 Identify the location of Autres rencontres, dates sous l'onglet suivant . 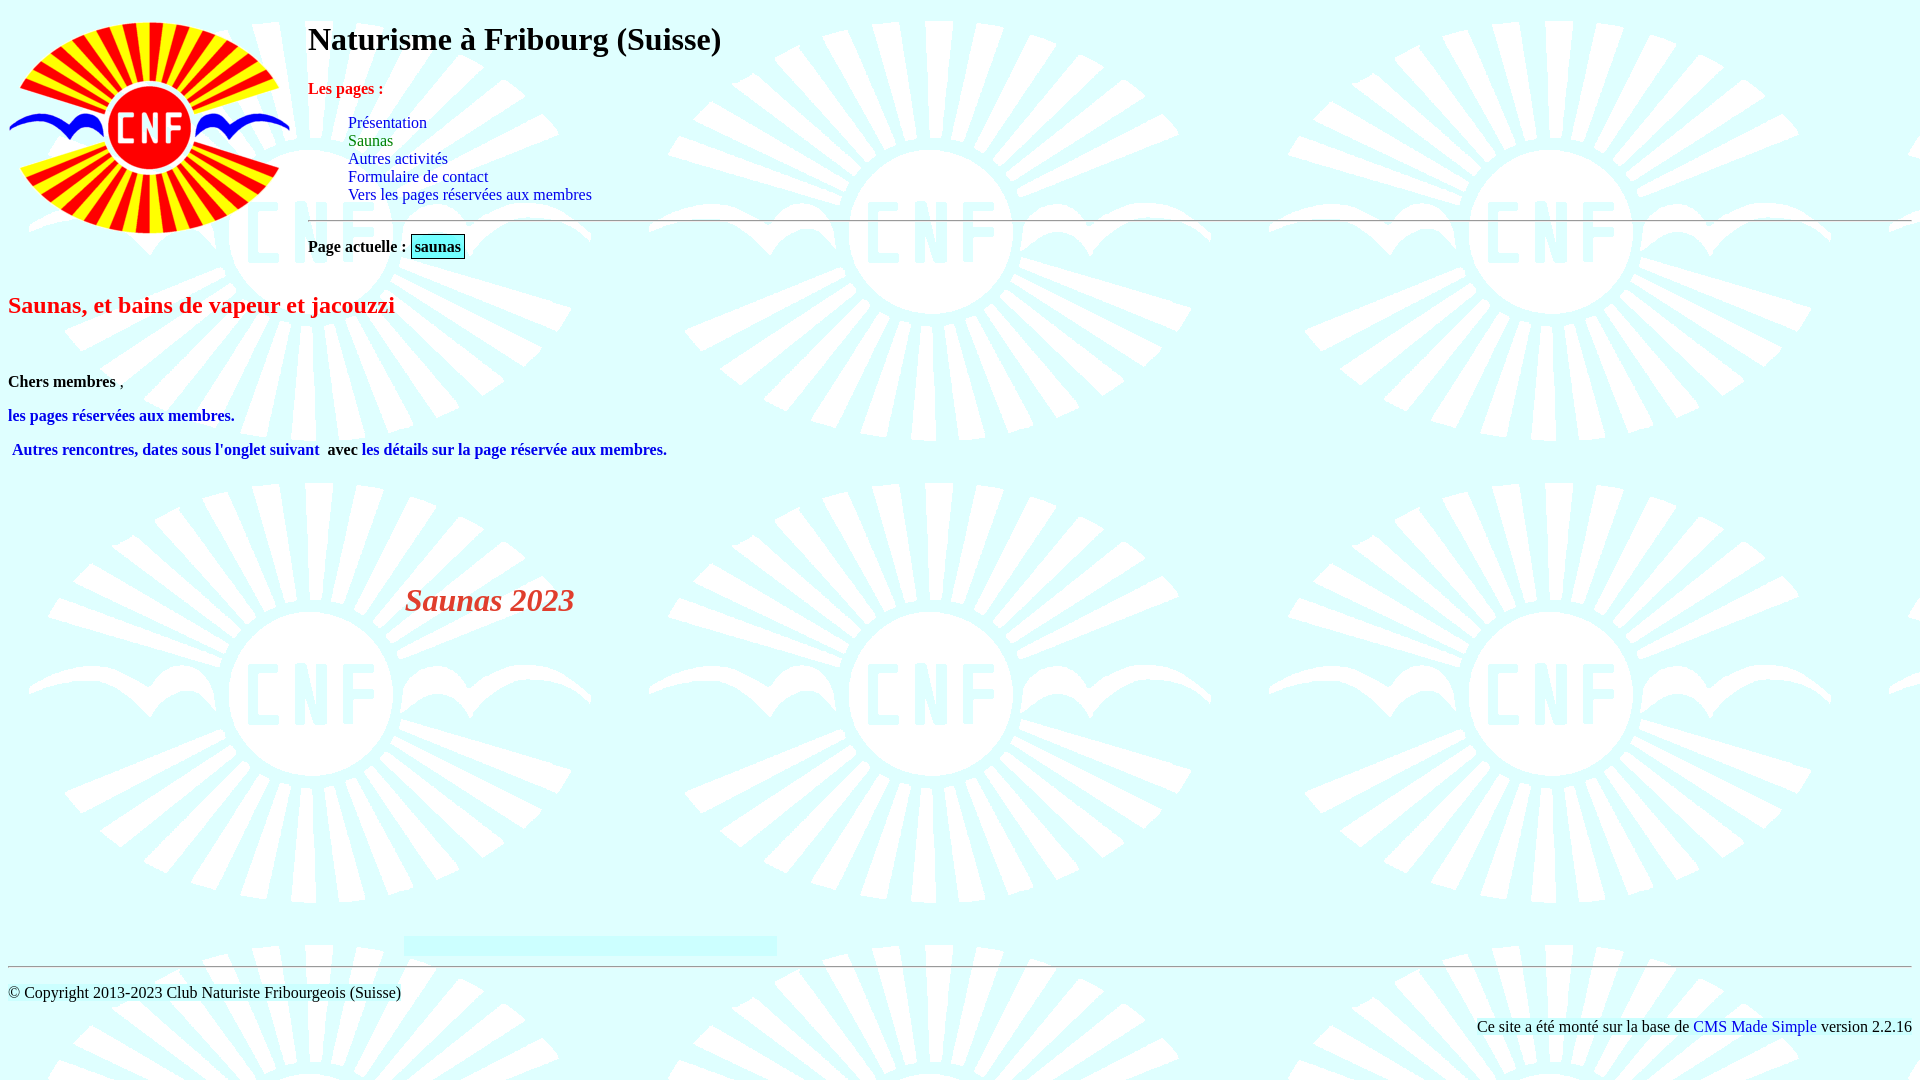
(168, 450).